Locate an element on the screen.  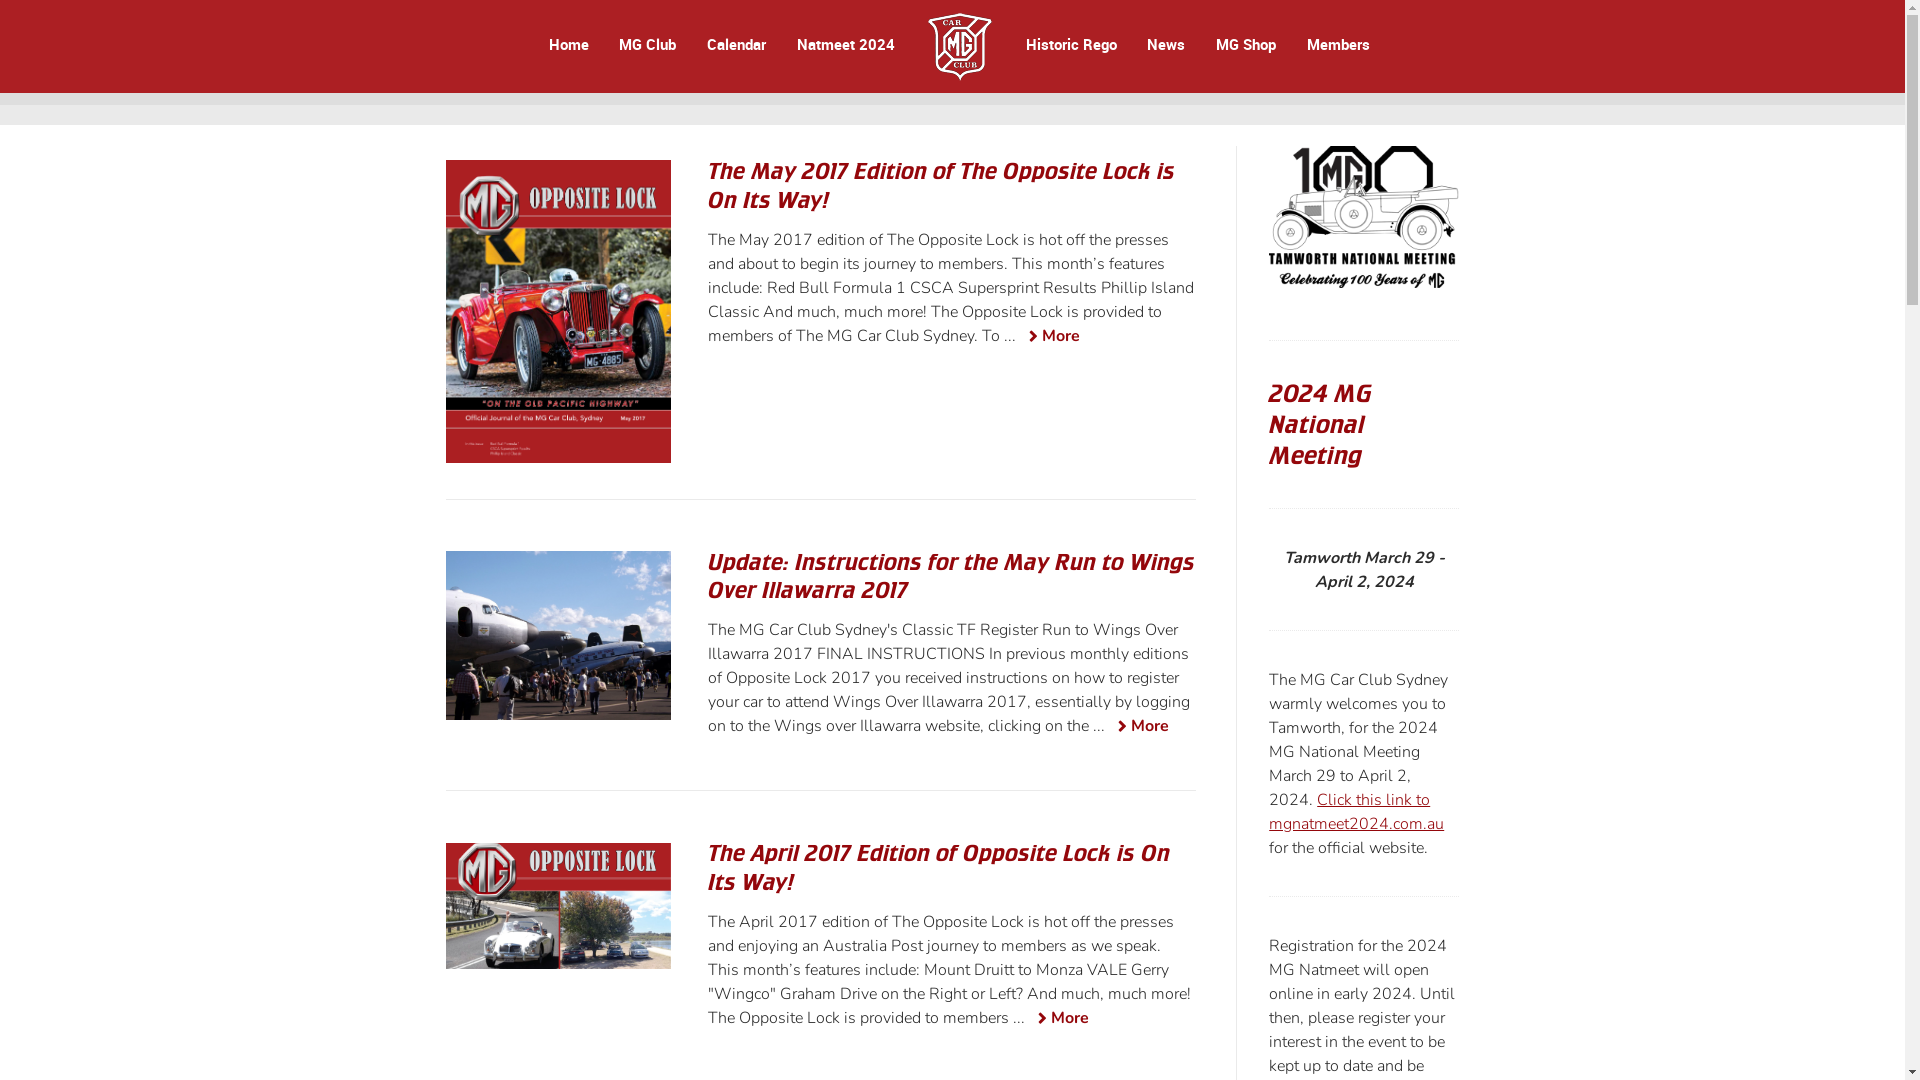
MG Shop is located at coordinates (1246, 44).